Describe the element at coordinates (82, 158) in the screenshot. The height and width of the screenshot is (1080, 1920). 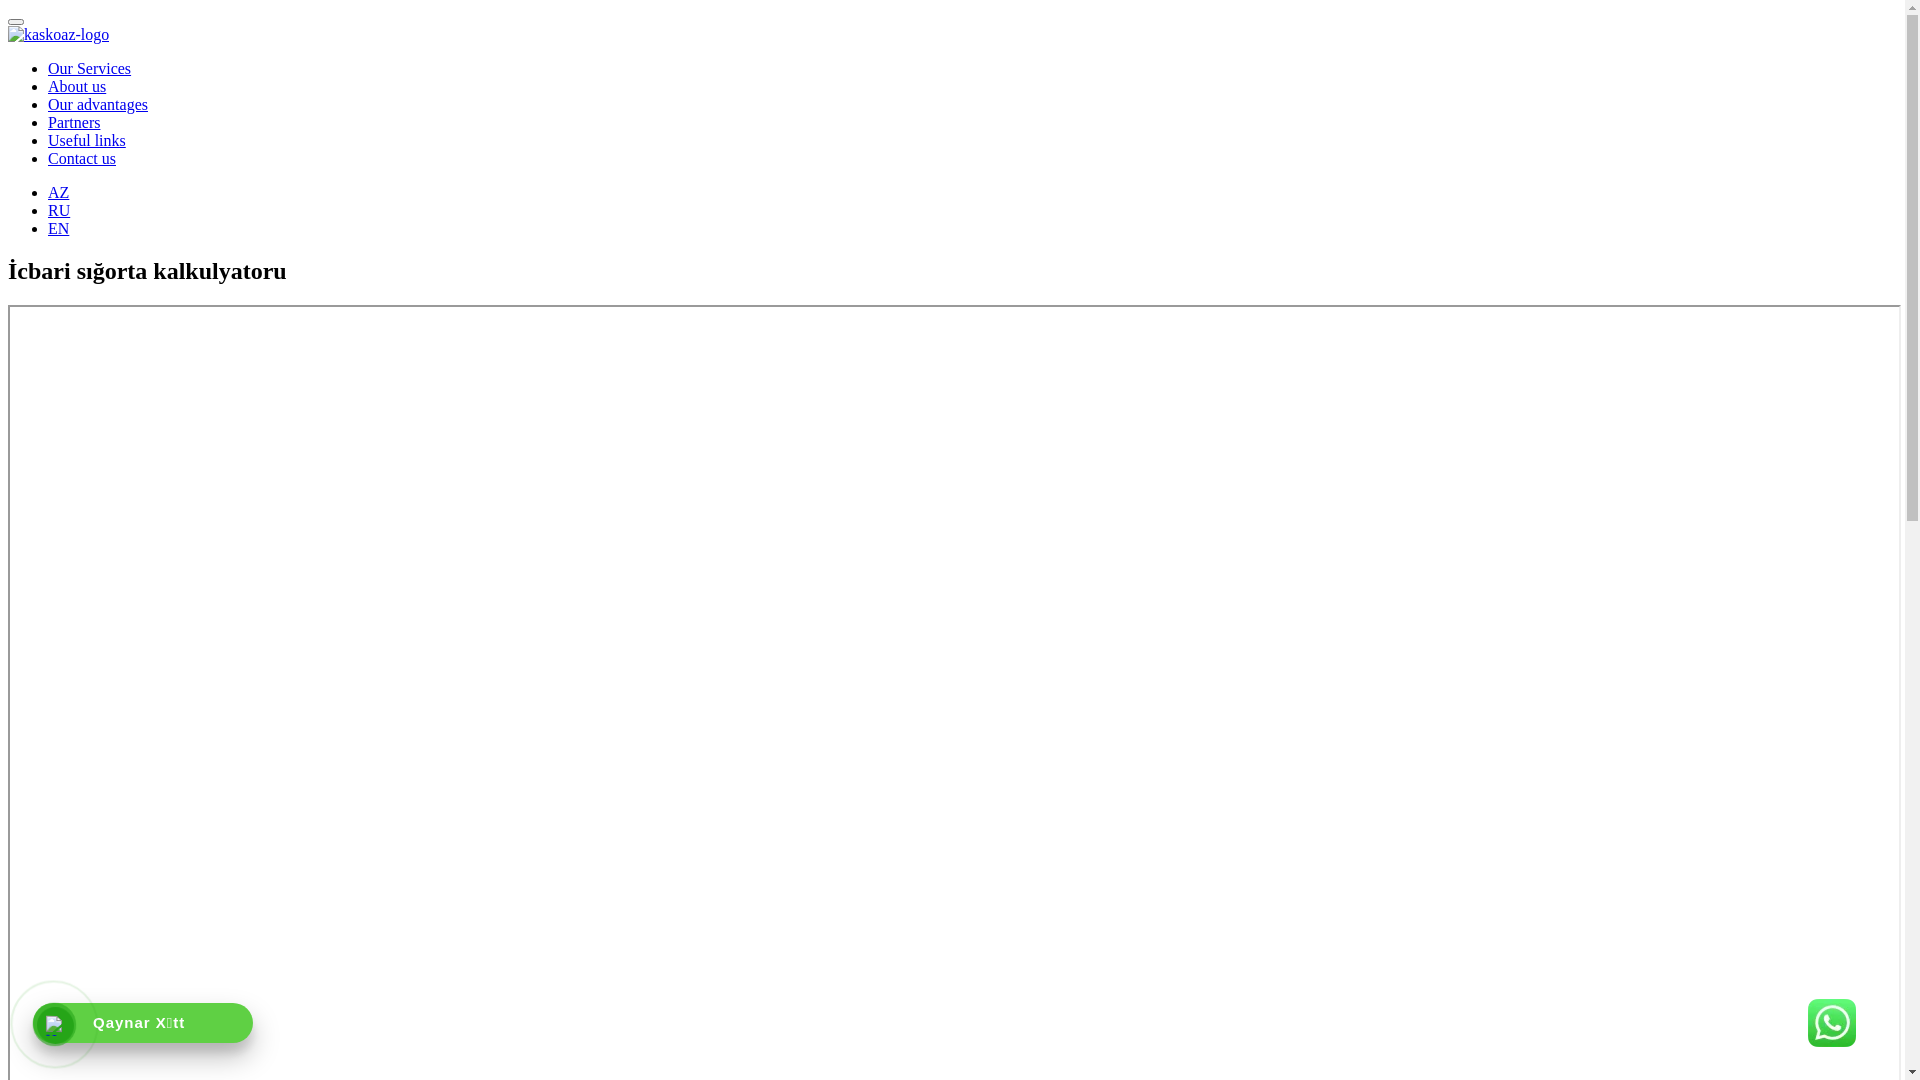
I see `Contact us` at that location.